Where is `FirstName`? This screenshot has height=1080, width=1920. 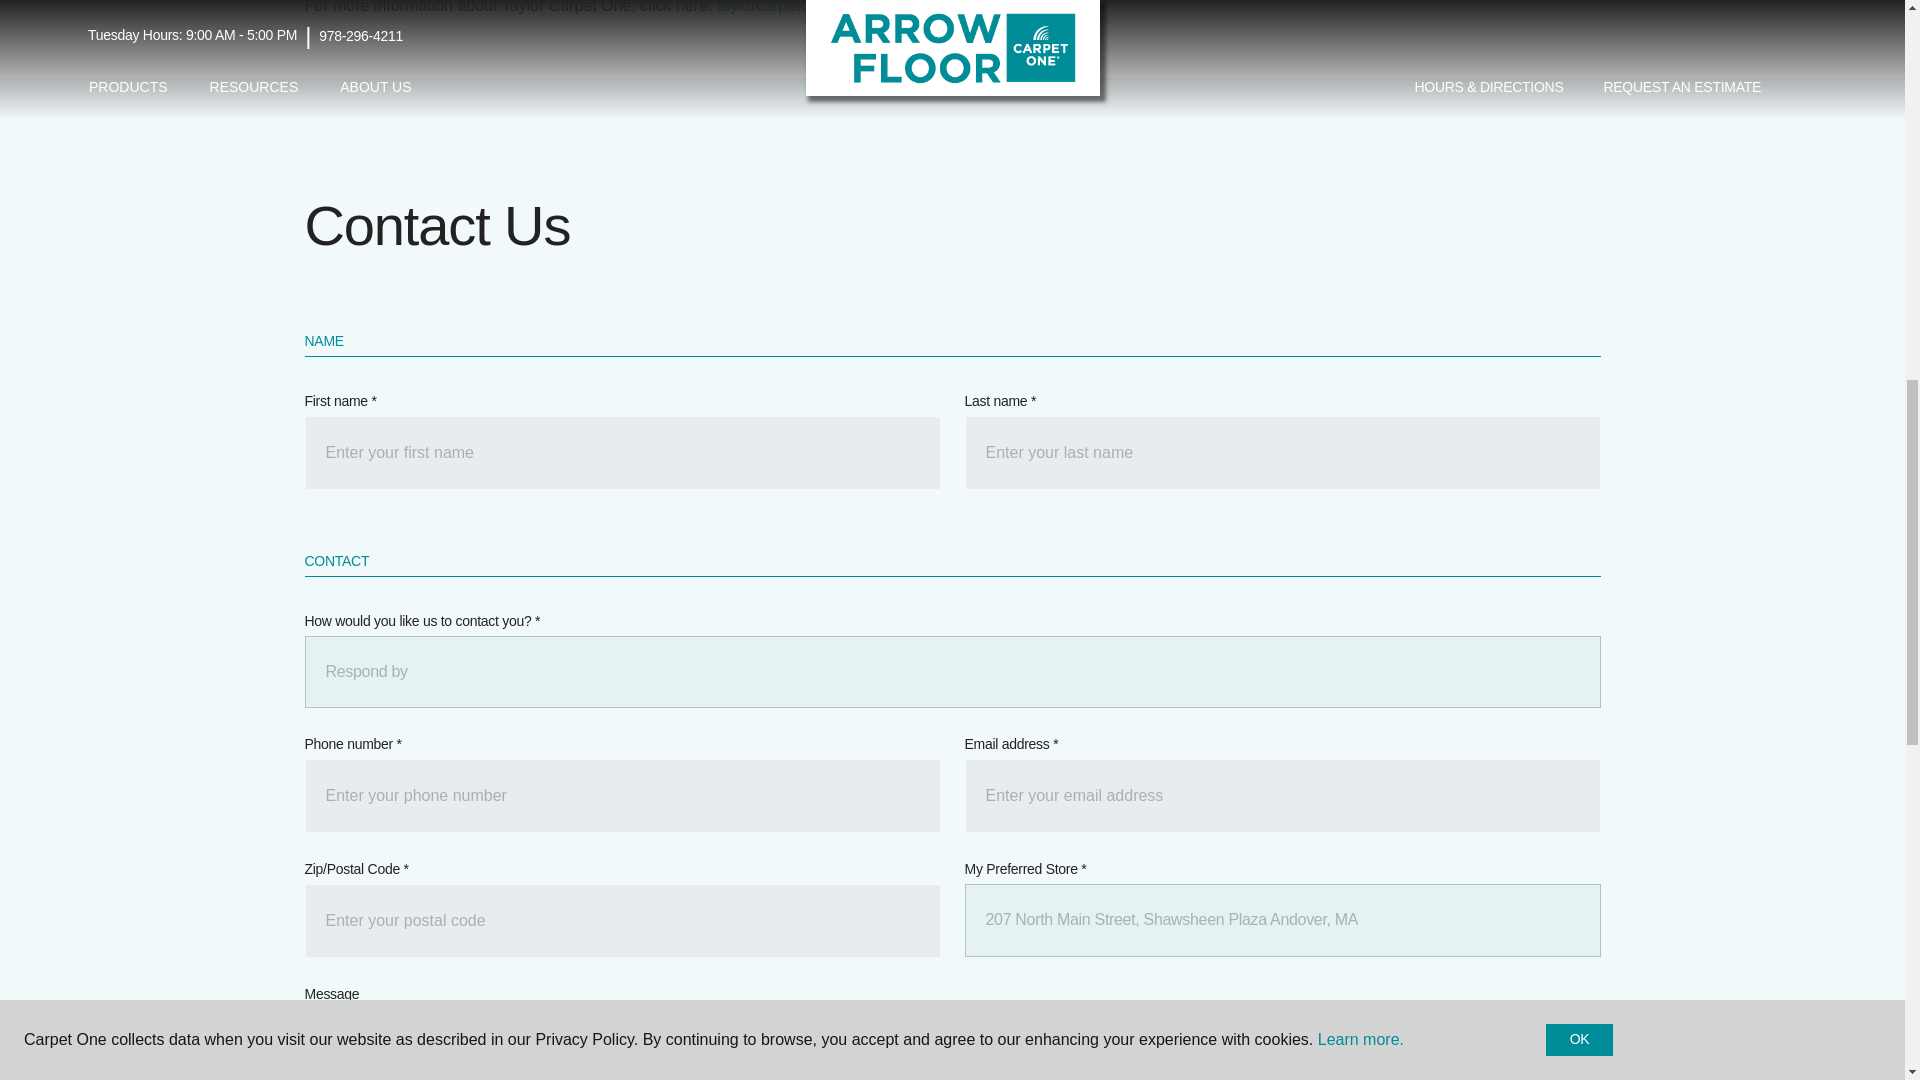 FirstName is located at coordinates (622, 452).